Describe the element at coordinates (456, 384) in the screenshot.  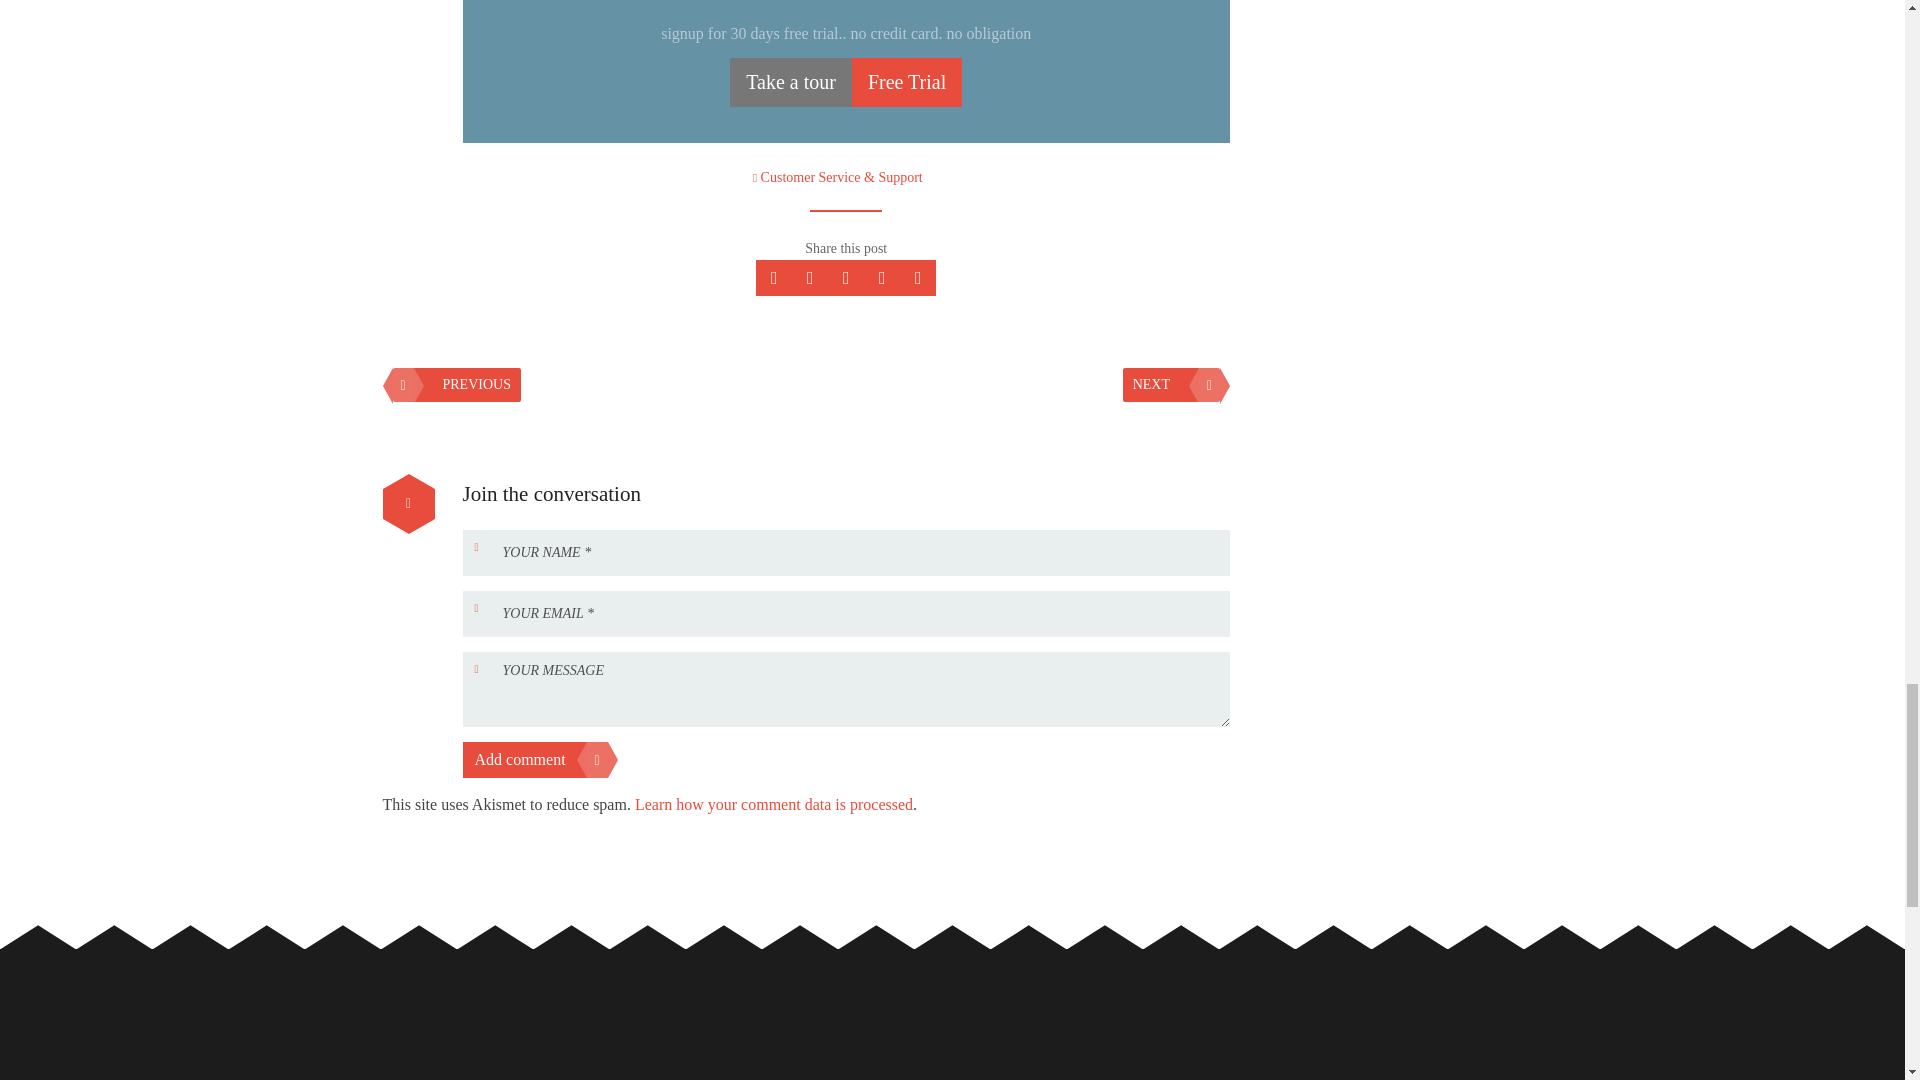
I see `PREVIOUS` at that location.